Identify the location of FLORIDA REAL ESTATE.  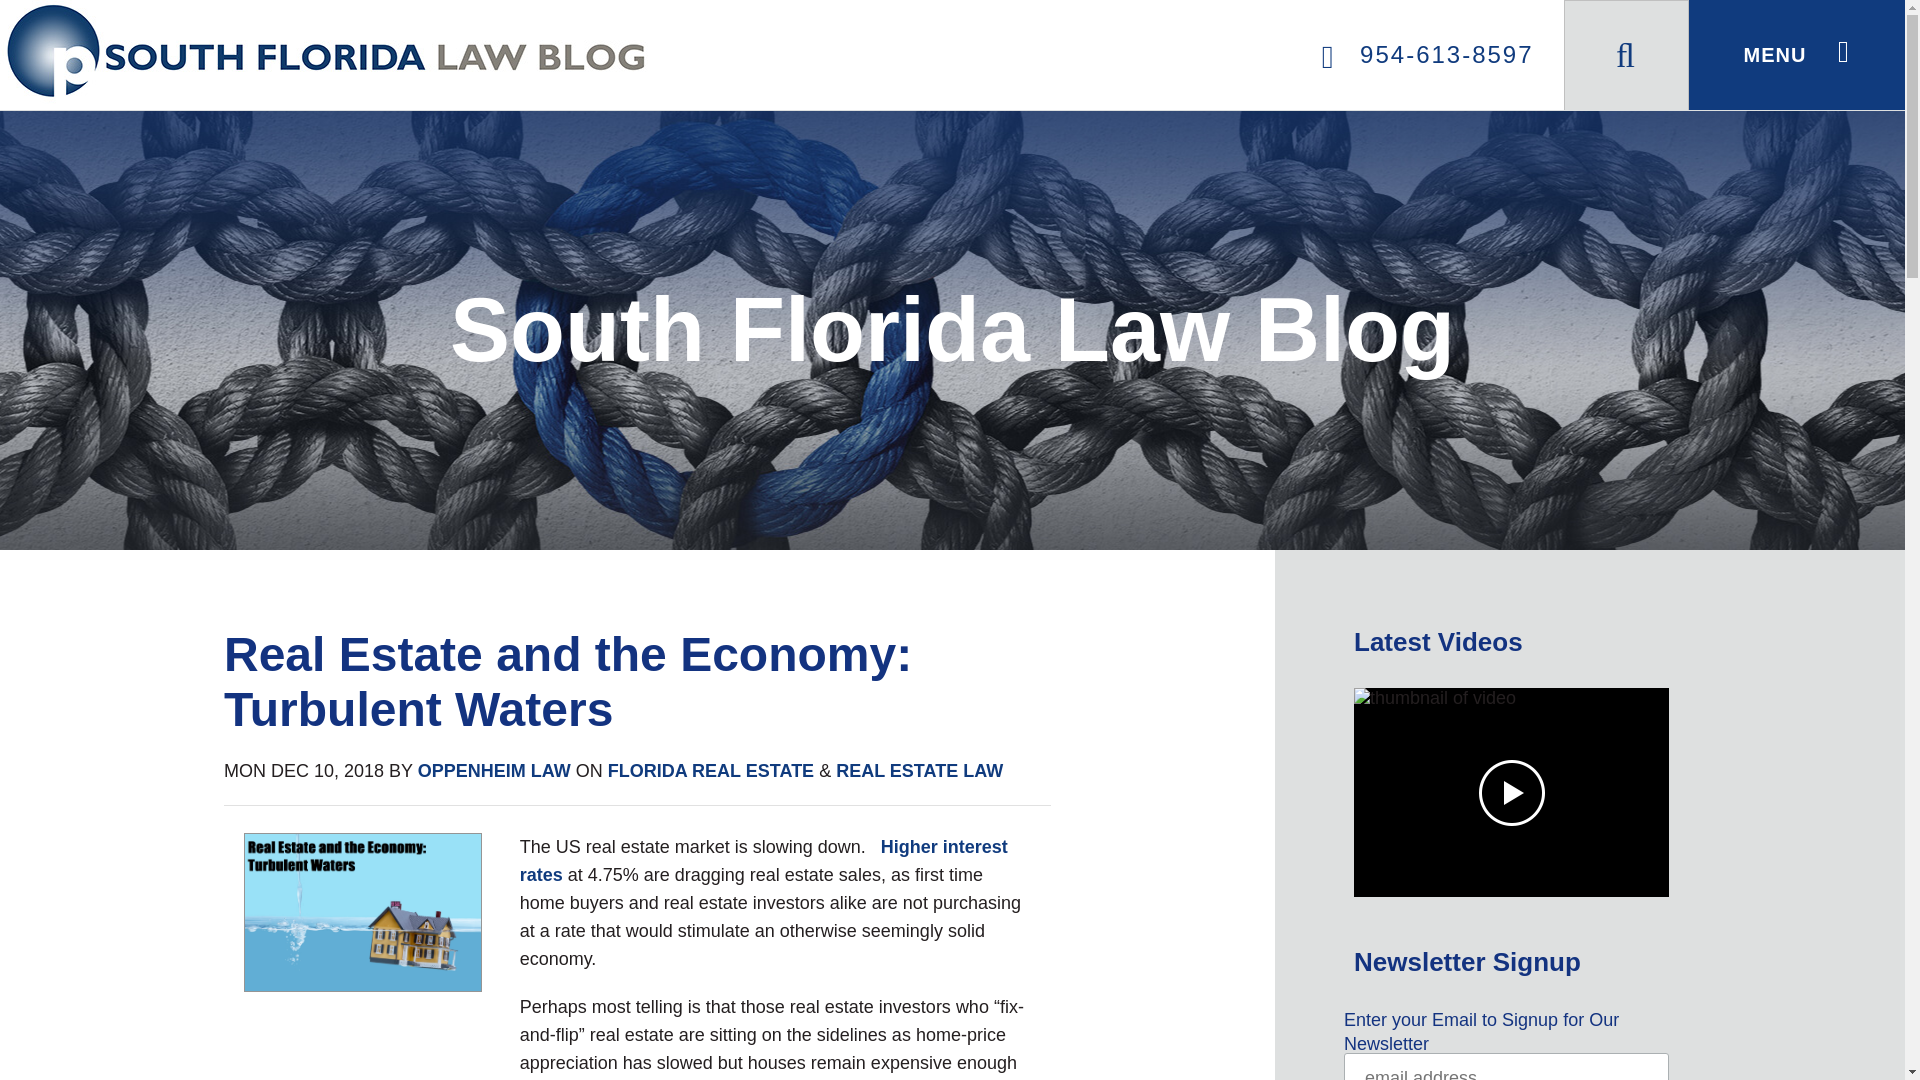
(711, 770).